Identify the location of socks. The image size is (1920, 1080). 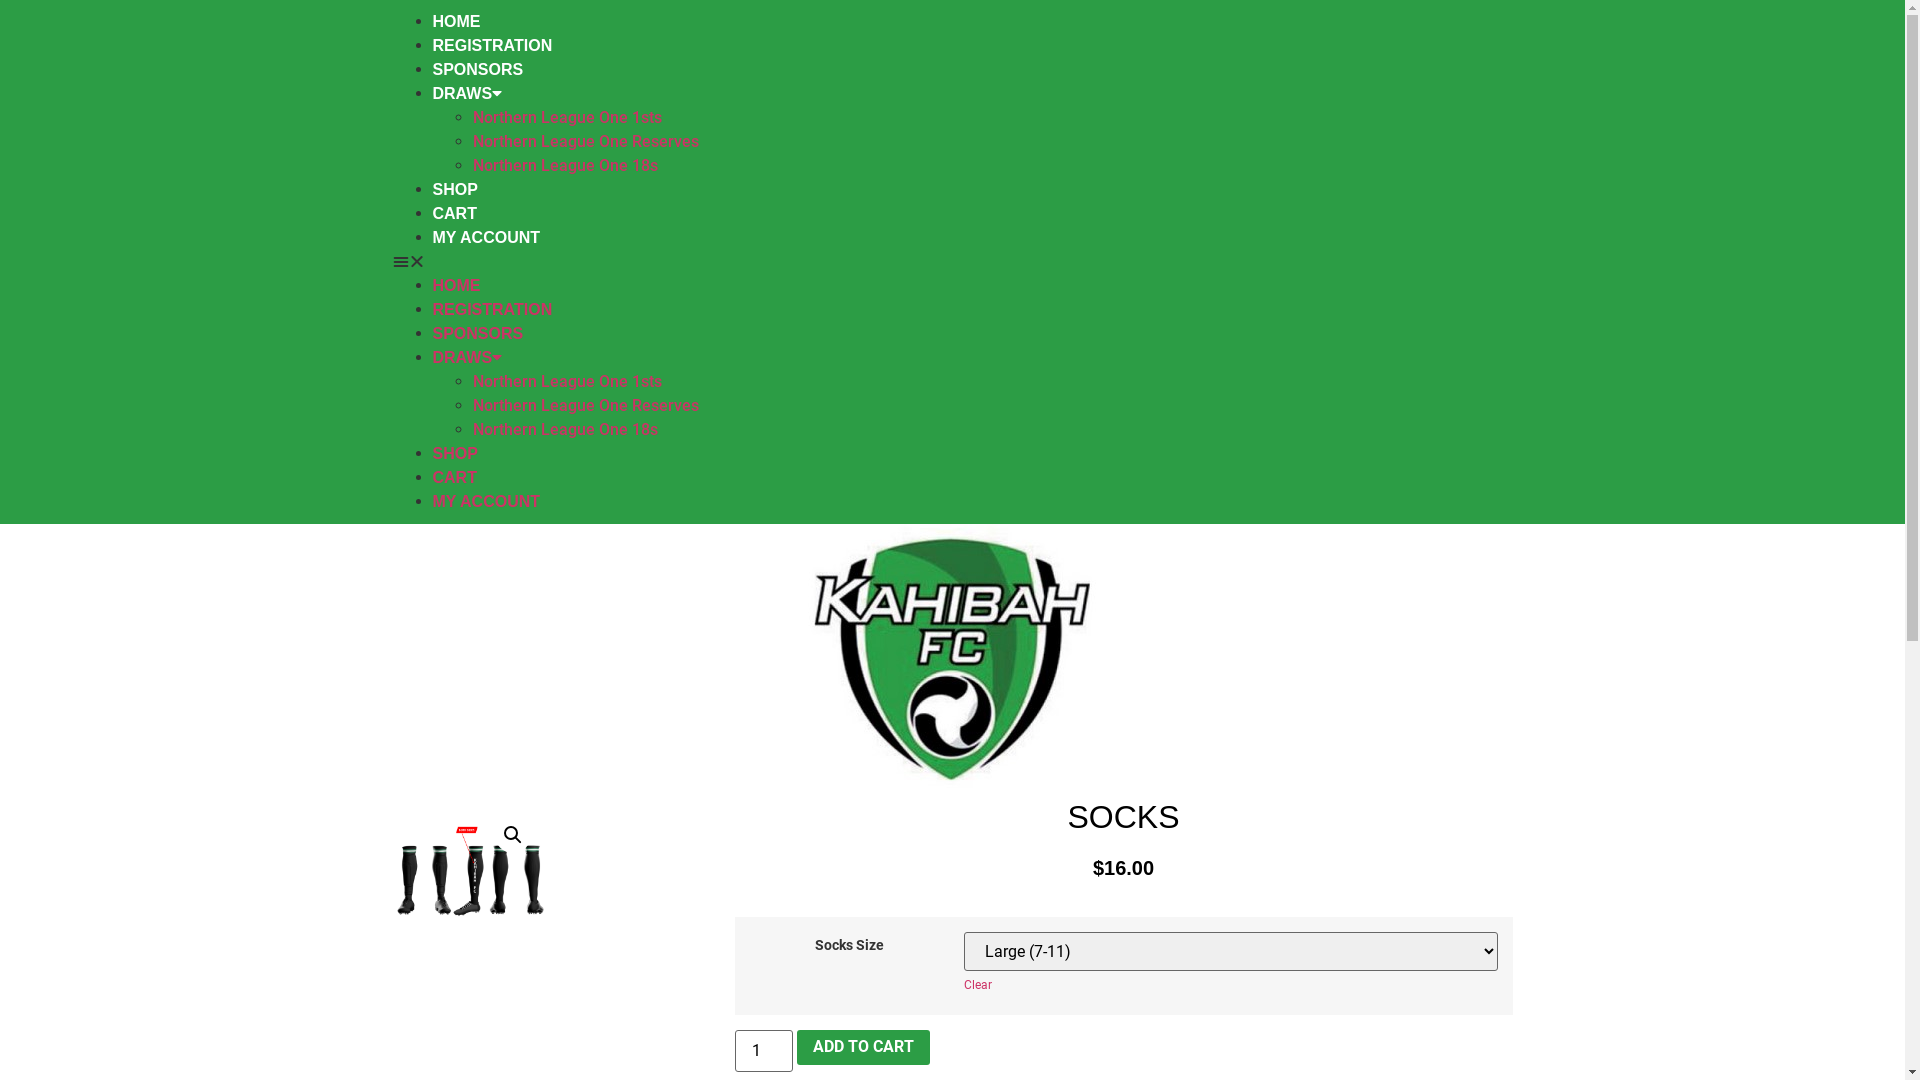
(470, 878).